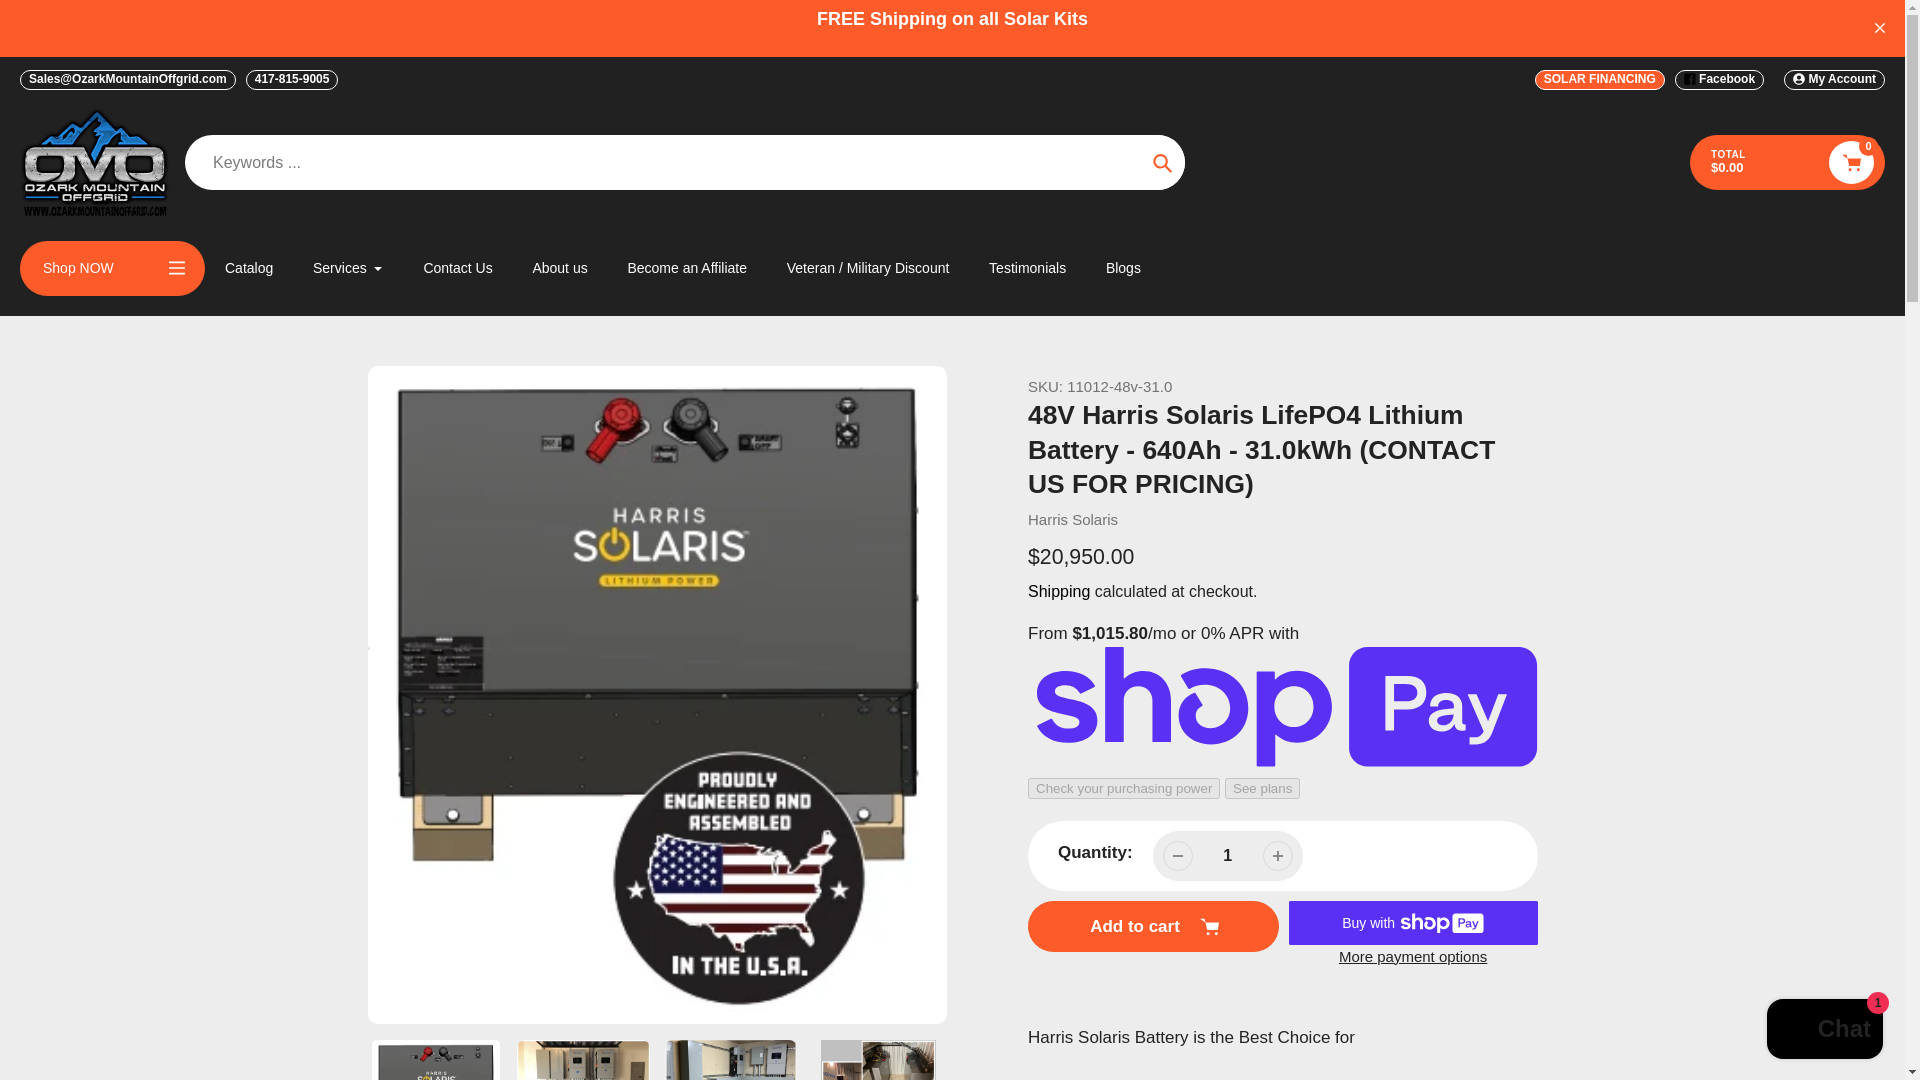  Describe the element at coordinates (1834, 80) in the screenshot. I see `My Account` at that location.